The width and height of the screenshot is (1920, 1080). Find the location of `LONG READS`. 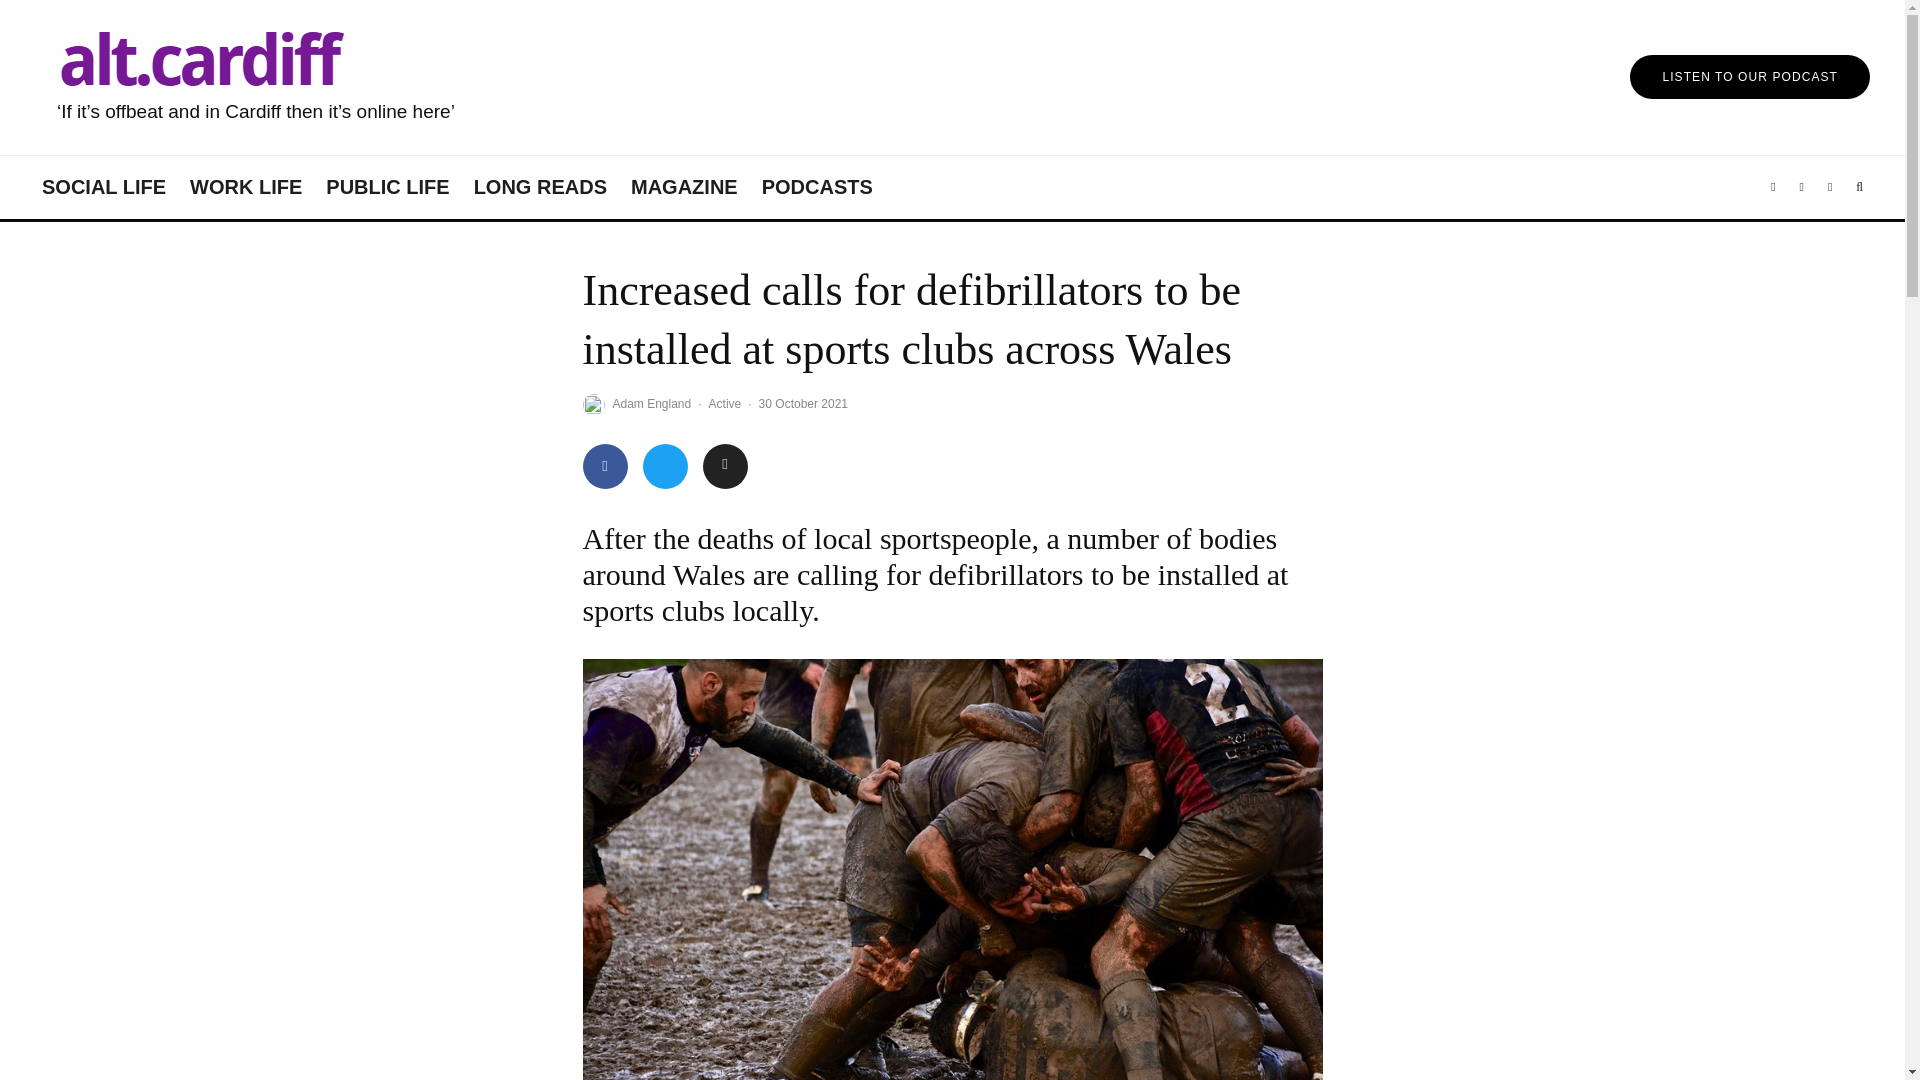

LONG READS is located at coordinates (540, 187).